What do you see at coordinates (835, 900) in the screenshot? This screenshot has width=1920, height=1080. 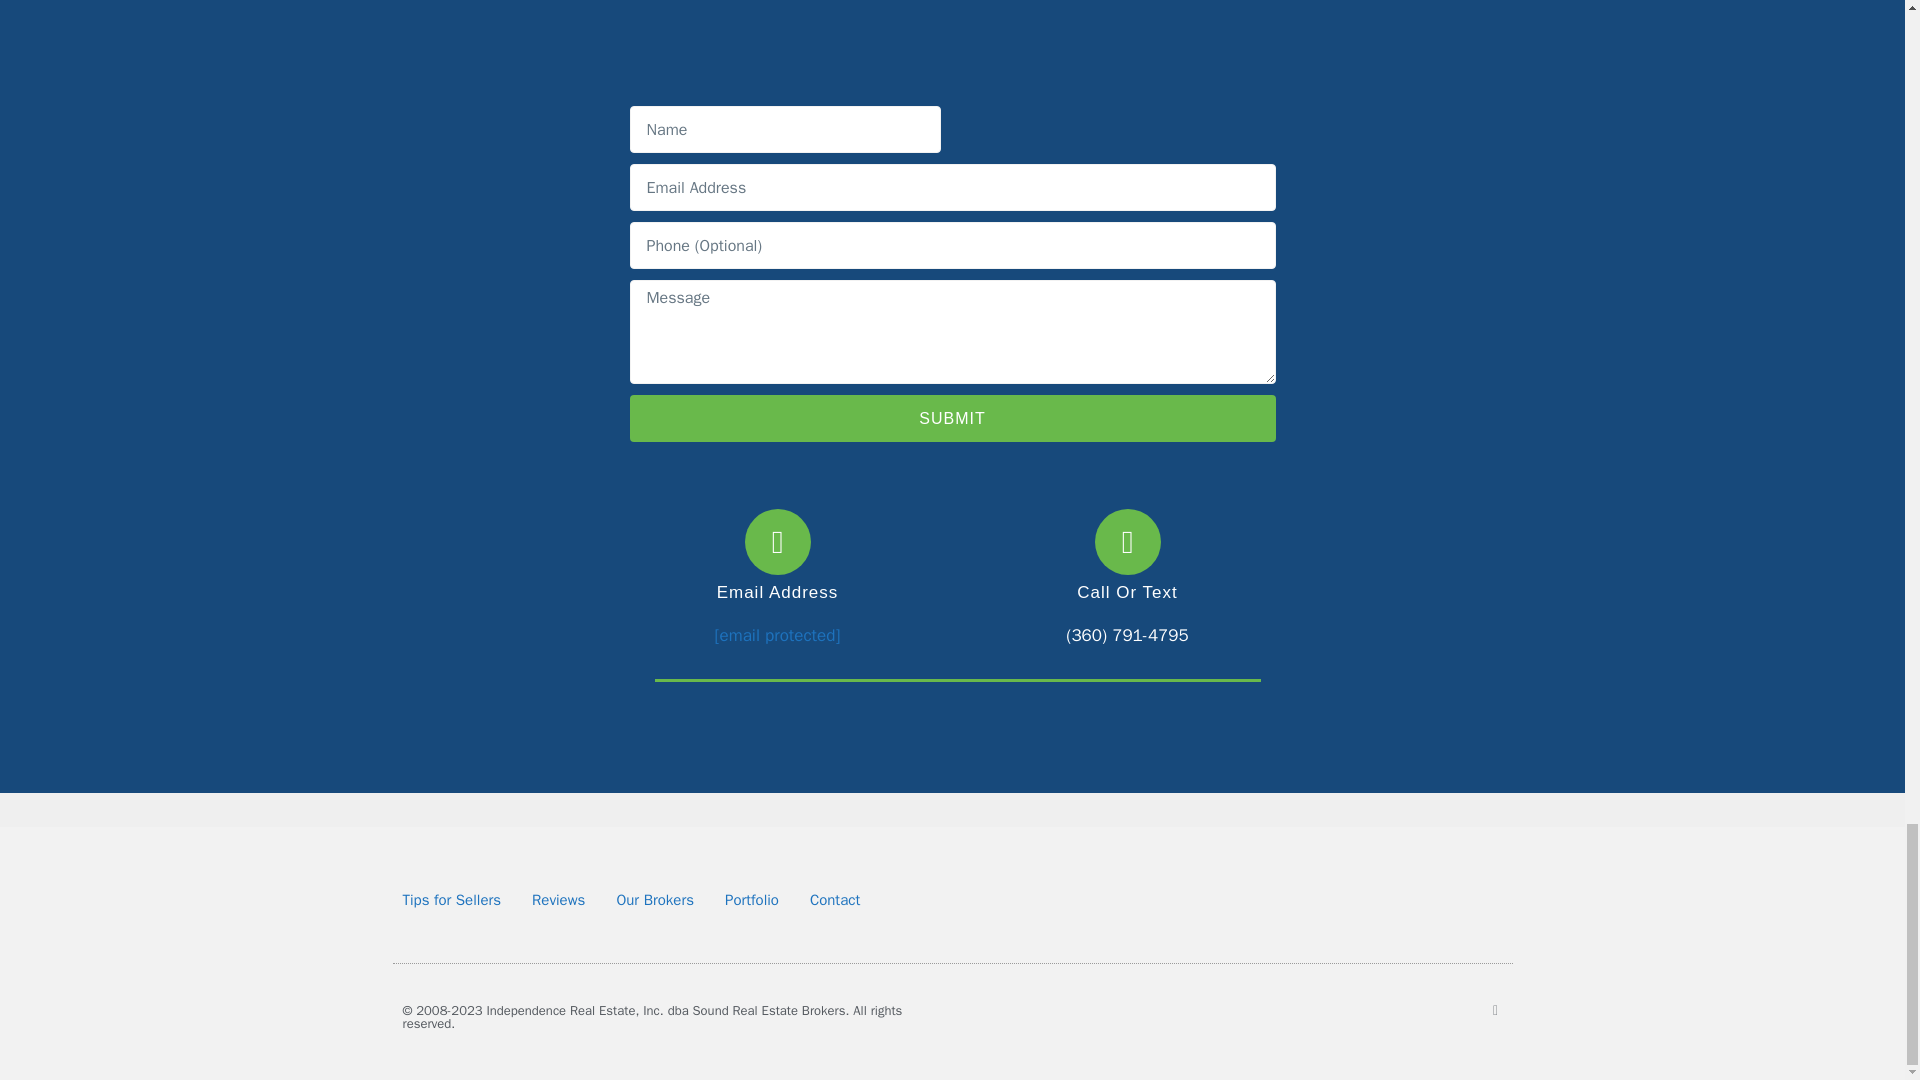 I see `Contact` at bounding box center [835, 900].